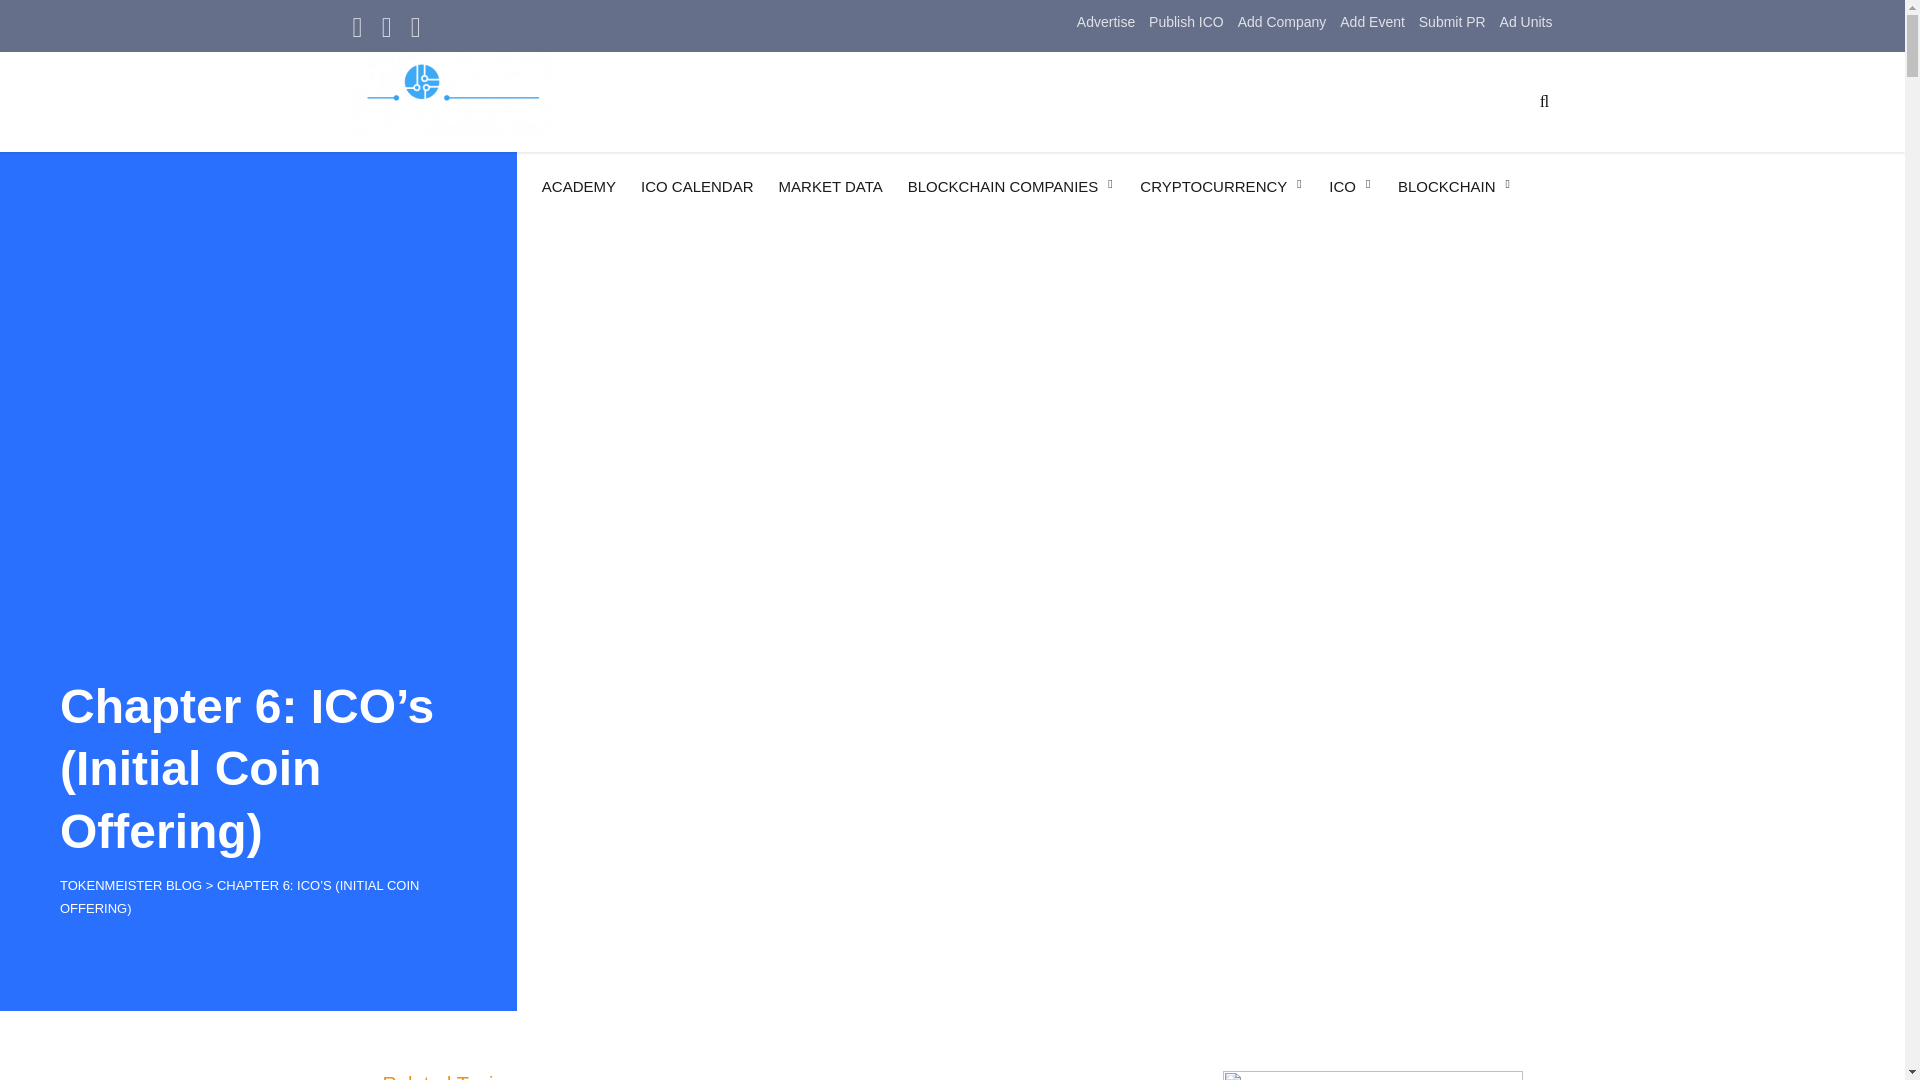 The image size is (1920, 1080). Describe the element at coordinates (1452, 22) in the screenshot. I see `Submit PR` at that location.